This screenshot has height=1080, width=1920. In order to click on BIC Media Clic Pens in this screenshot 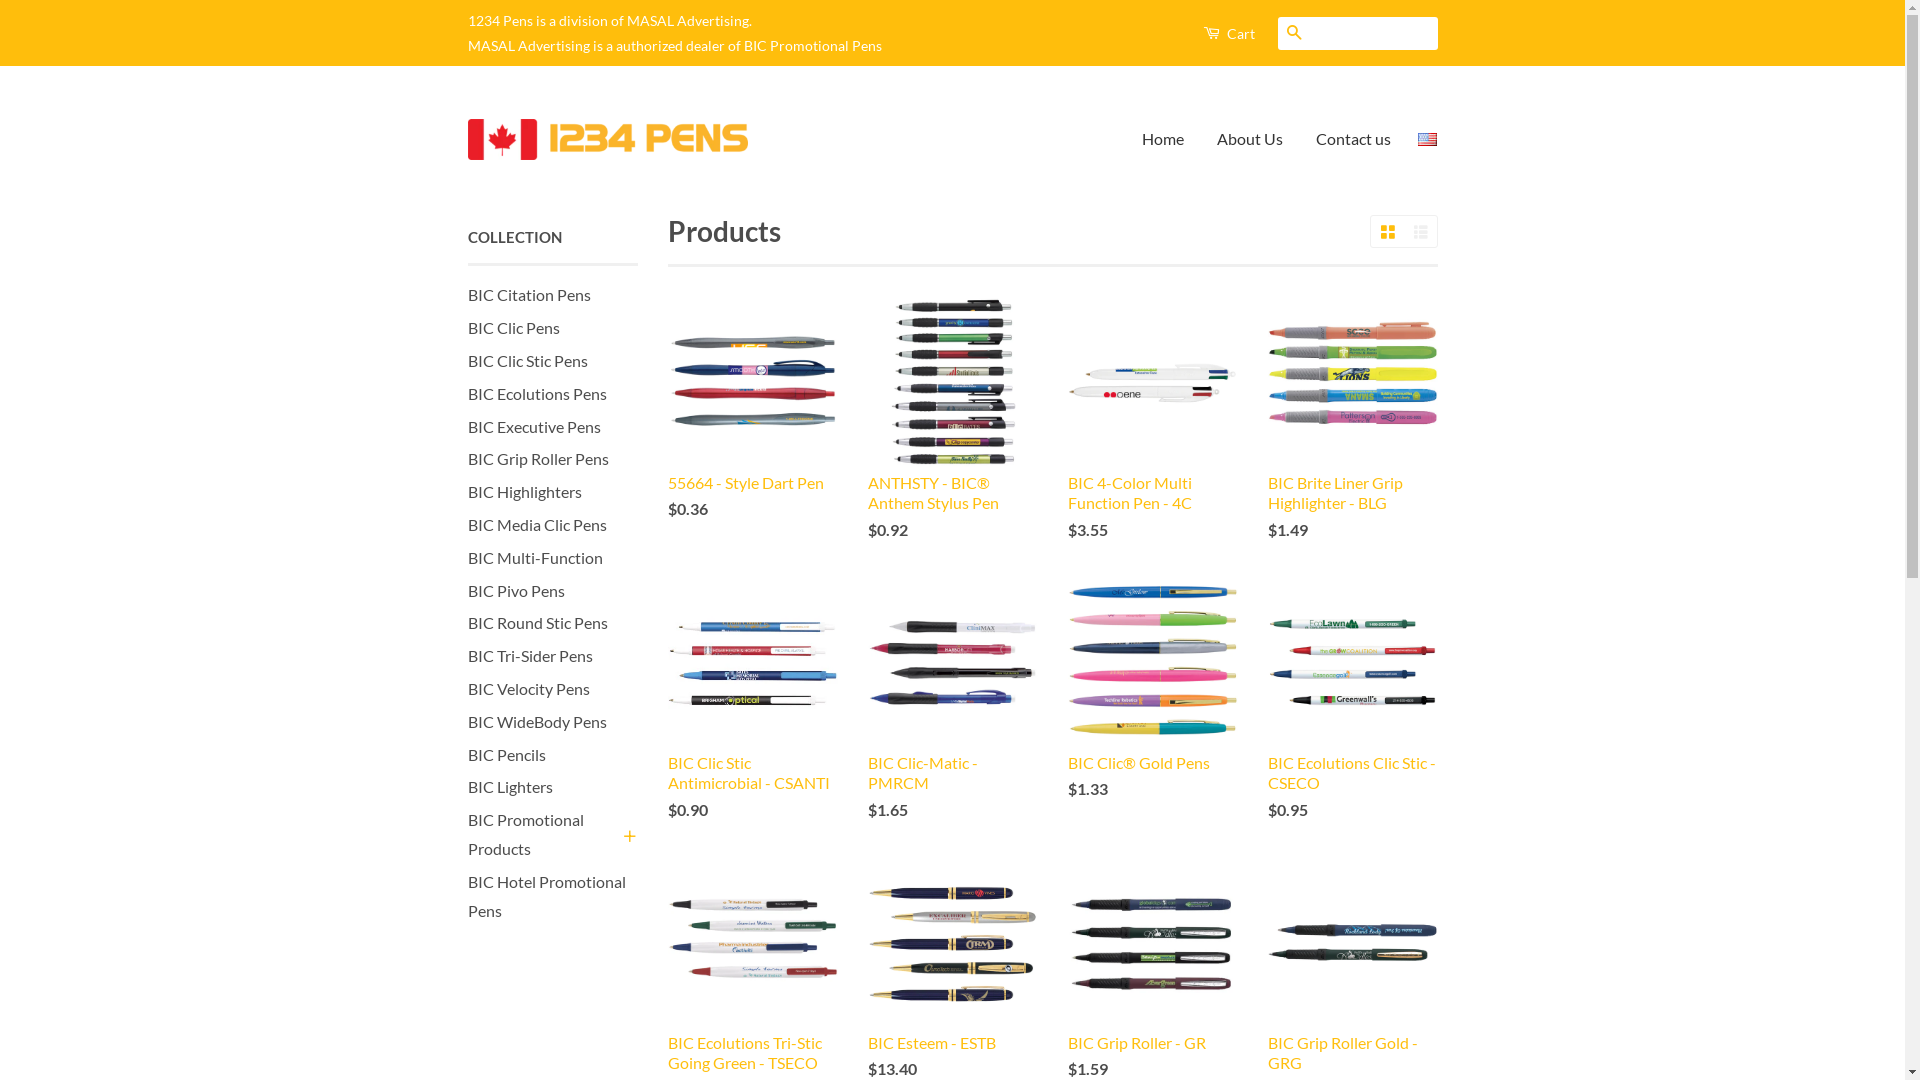, I will do `click(538, 524)`.